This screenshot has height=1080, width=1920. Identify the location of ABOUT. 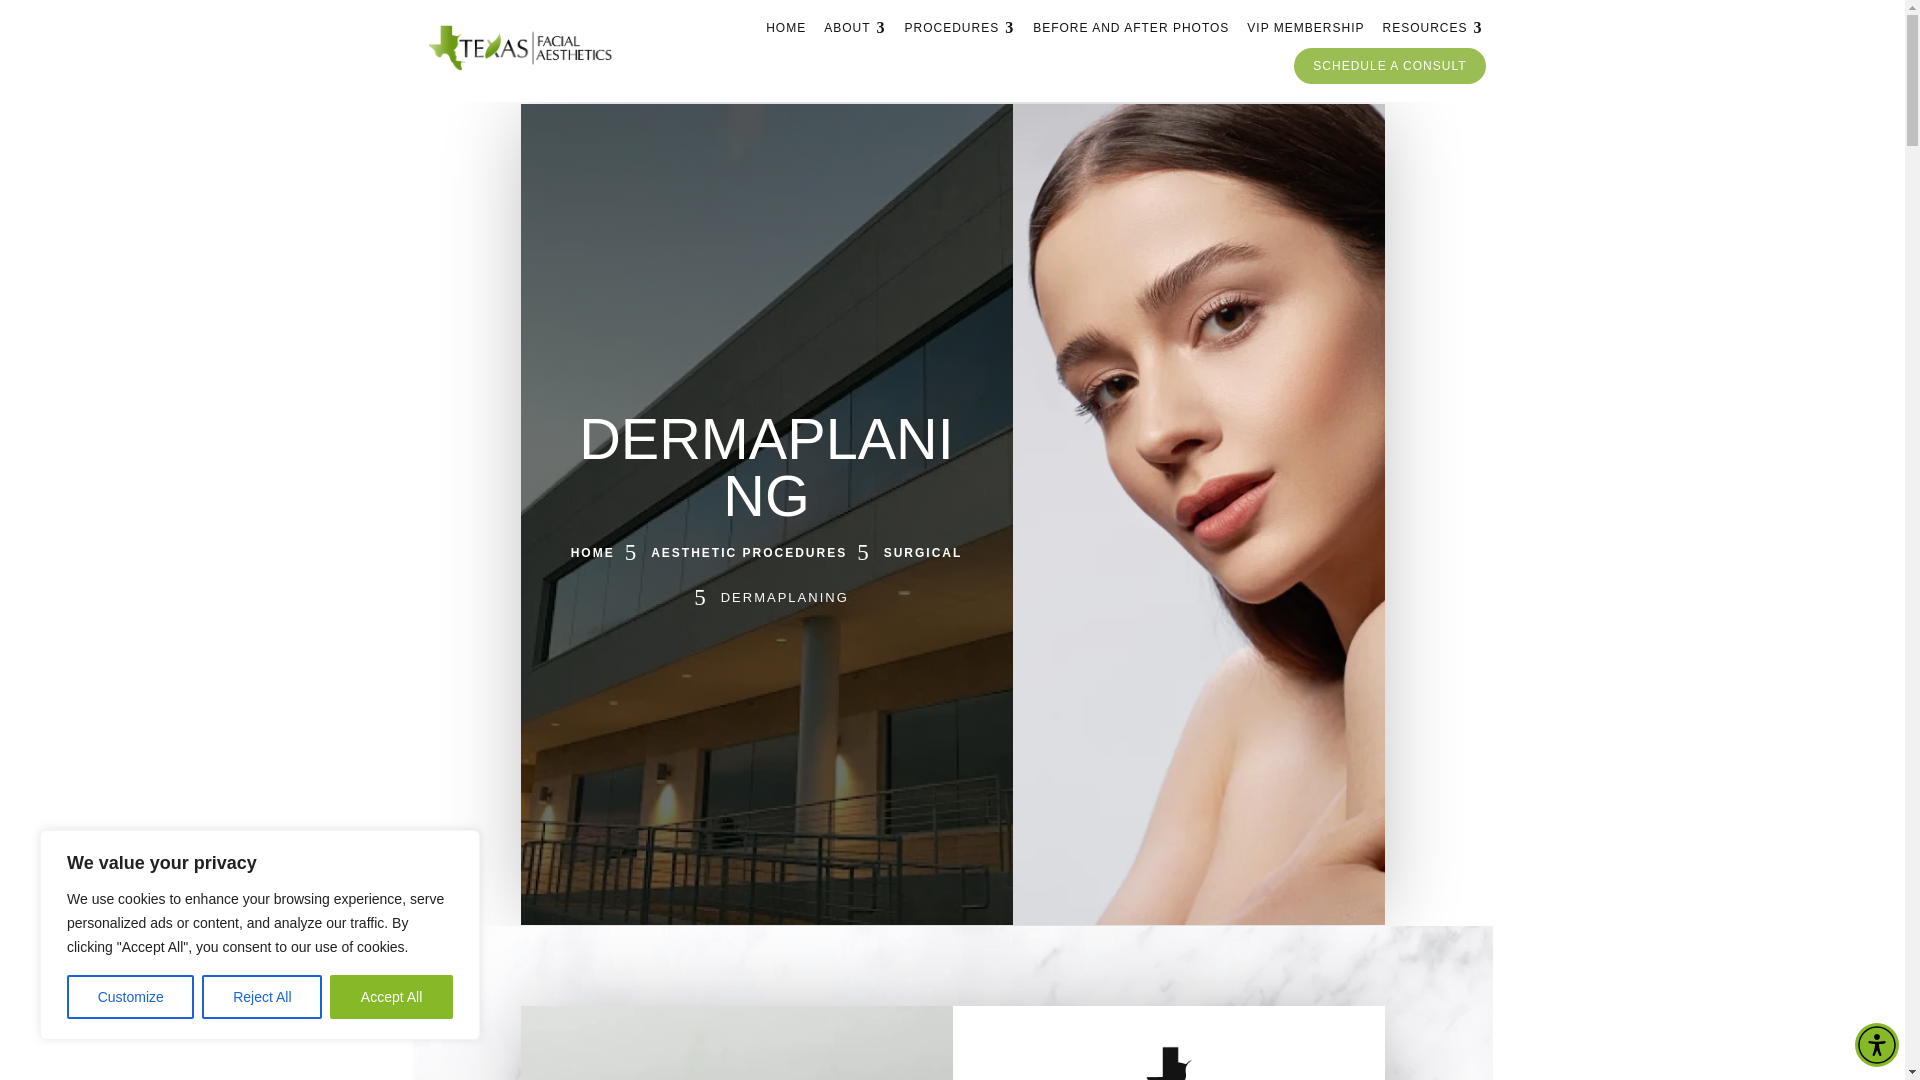
(854, 28).